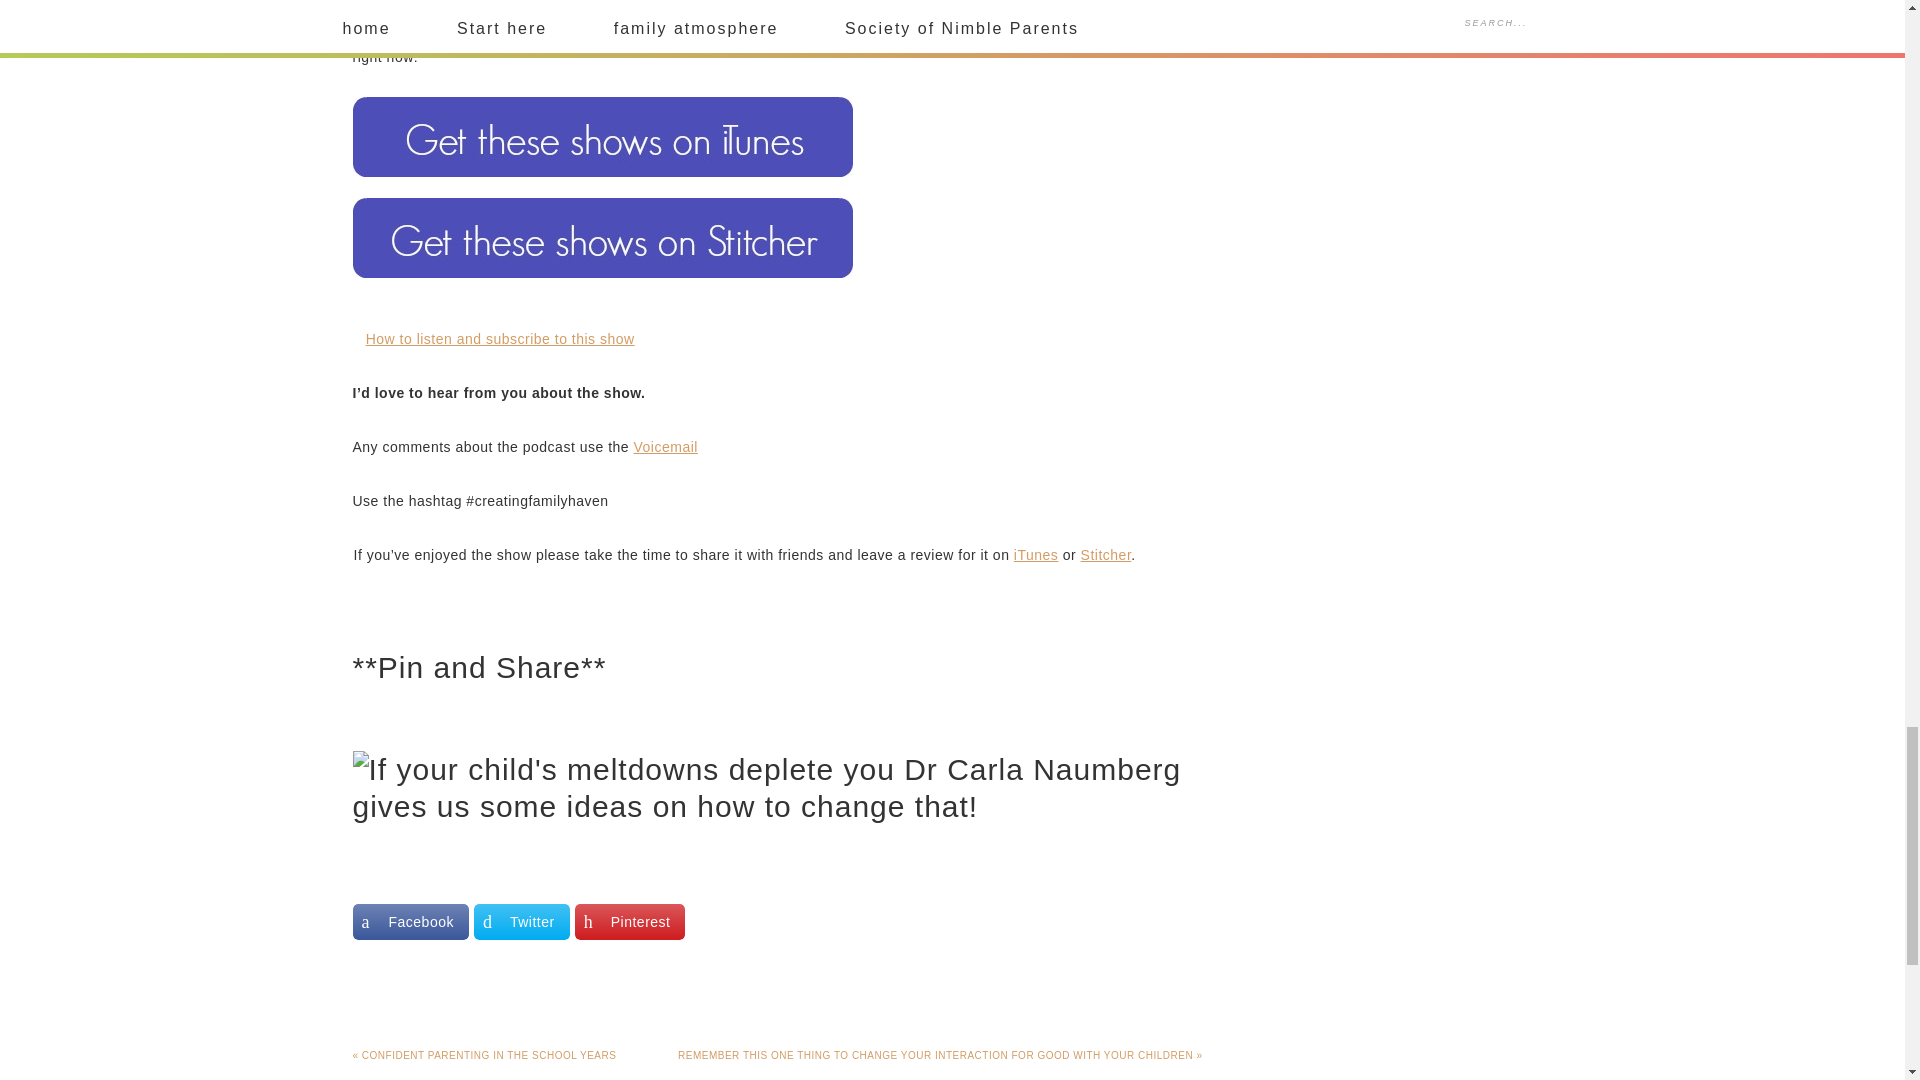 The image size is (1920, 1080). Describe the element at coordinates (522, 921) in the screenshot. I see `Twitter` at that location.